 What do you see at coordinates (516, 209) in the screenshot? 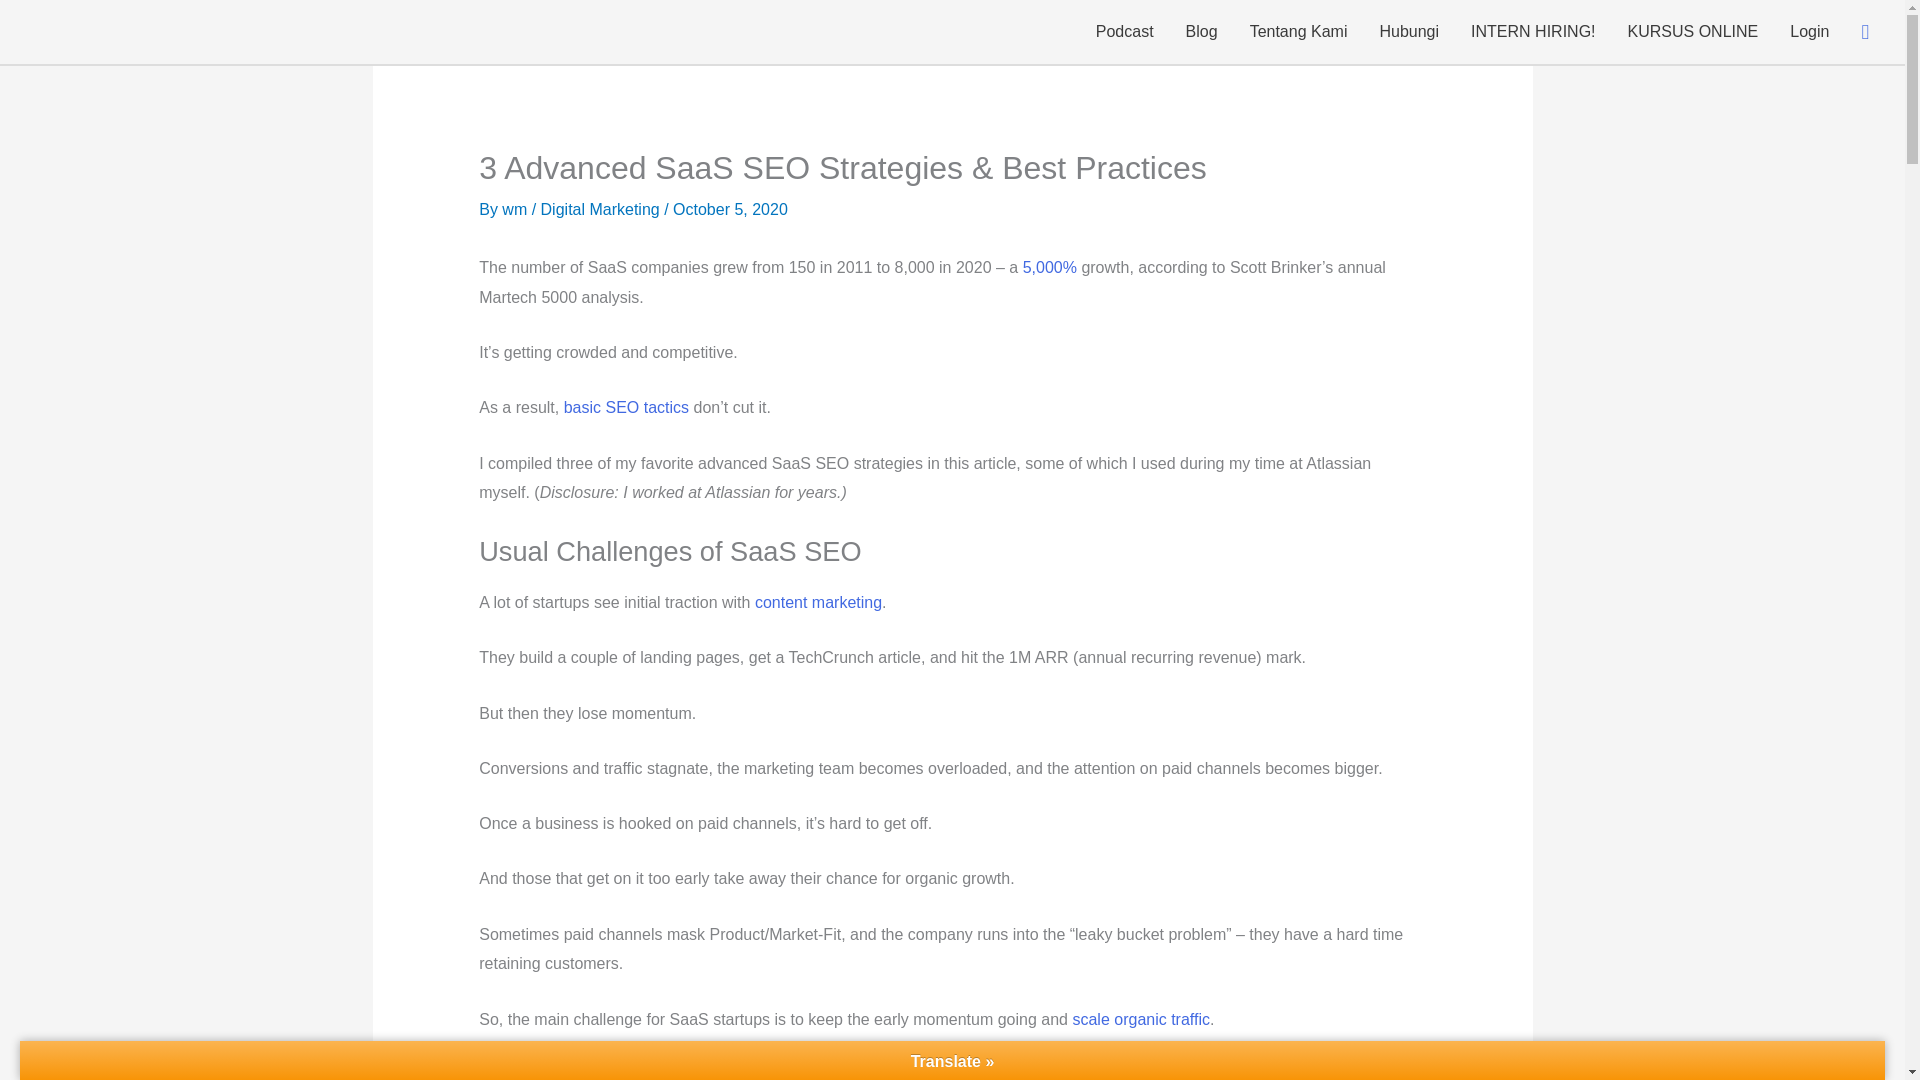
I see `wm` at bounding box center [516, 209].